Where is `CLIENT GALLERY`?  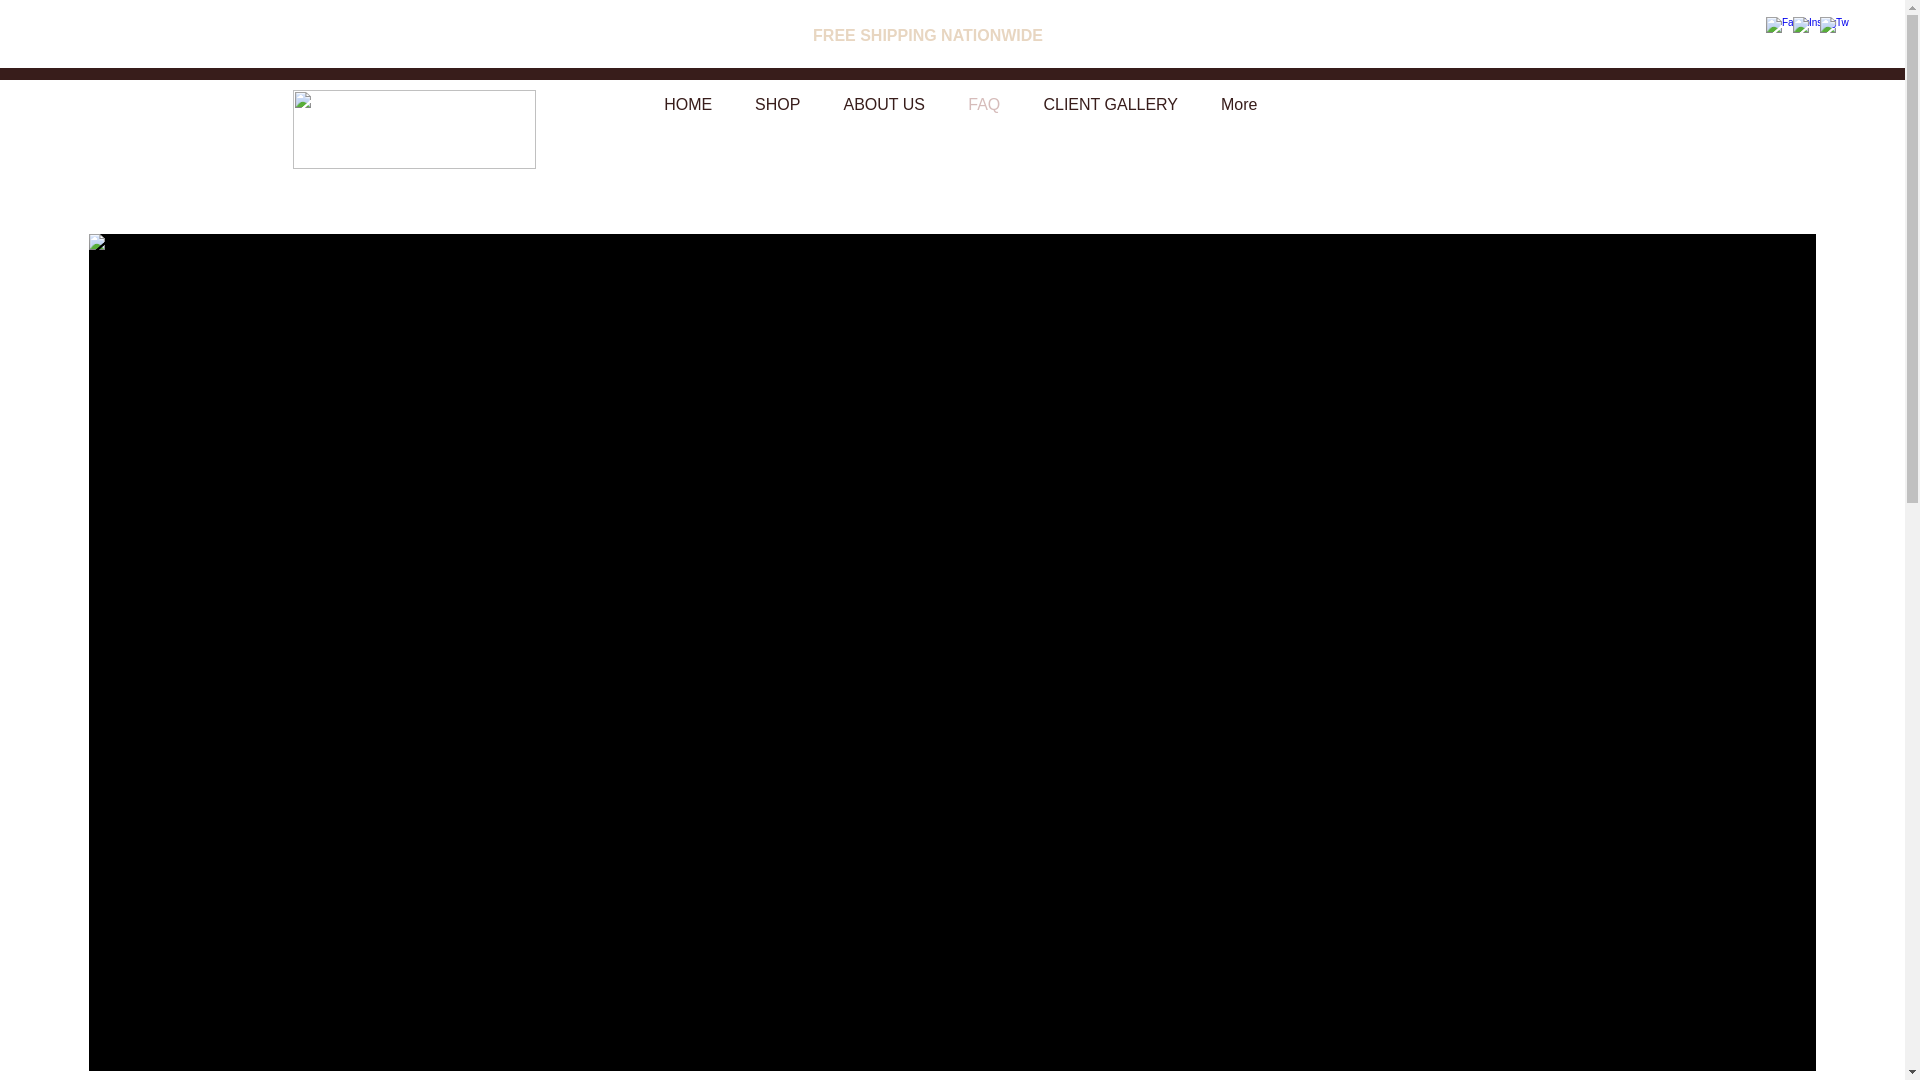
CLIENT GALLERY is located at coordinates (1110, 104).